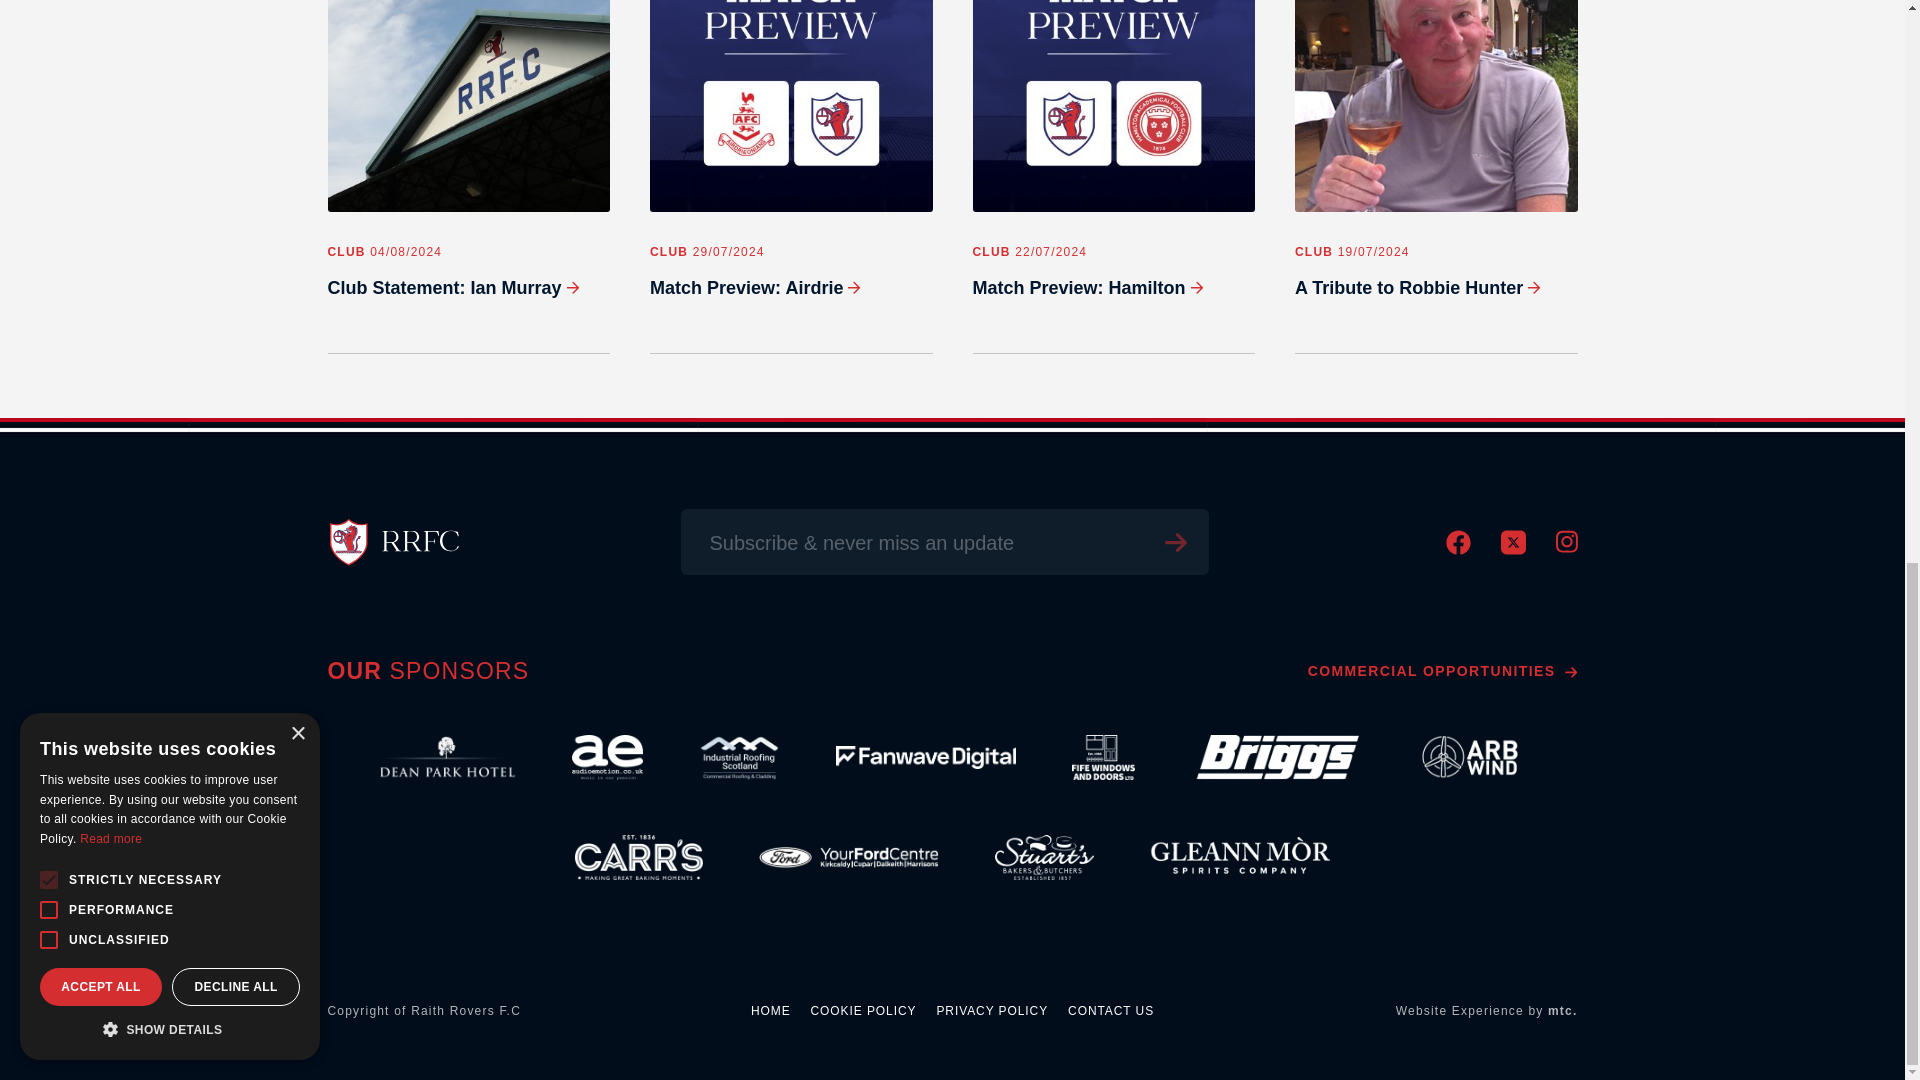 The image size is (1920, 1080). I want to click on Carr's, so click(639, 856).